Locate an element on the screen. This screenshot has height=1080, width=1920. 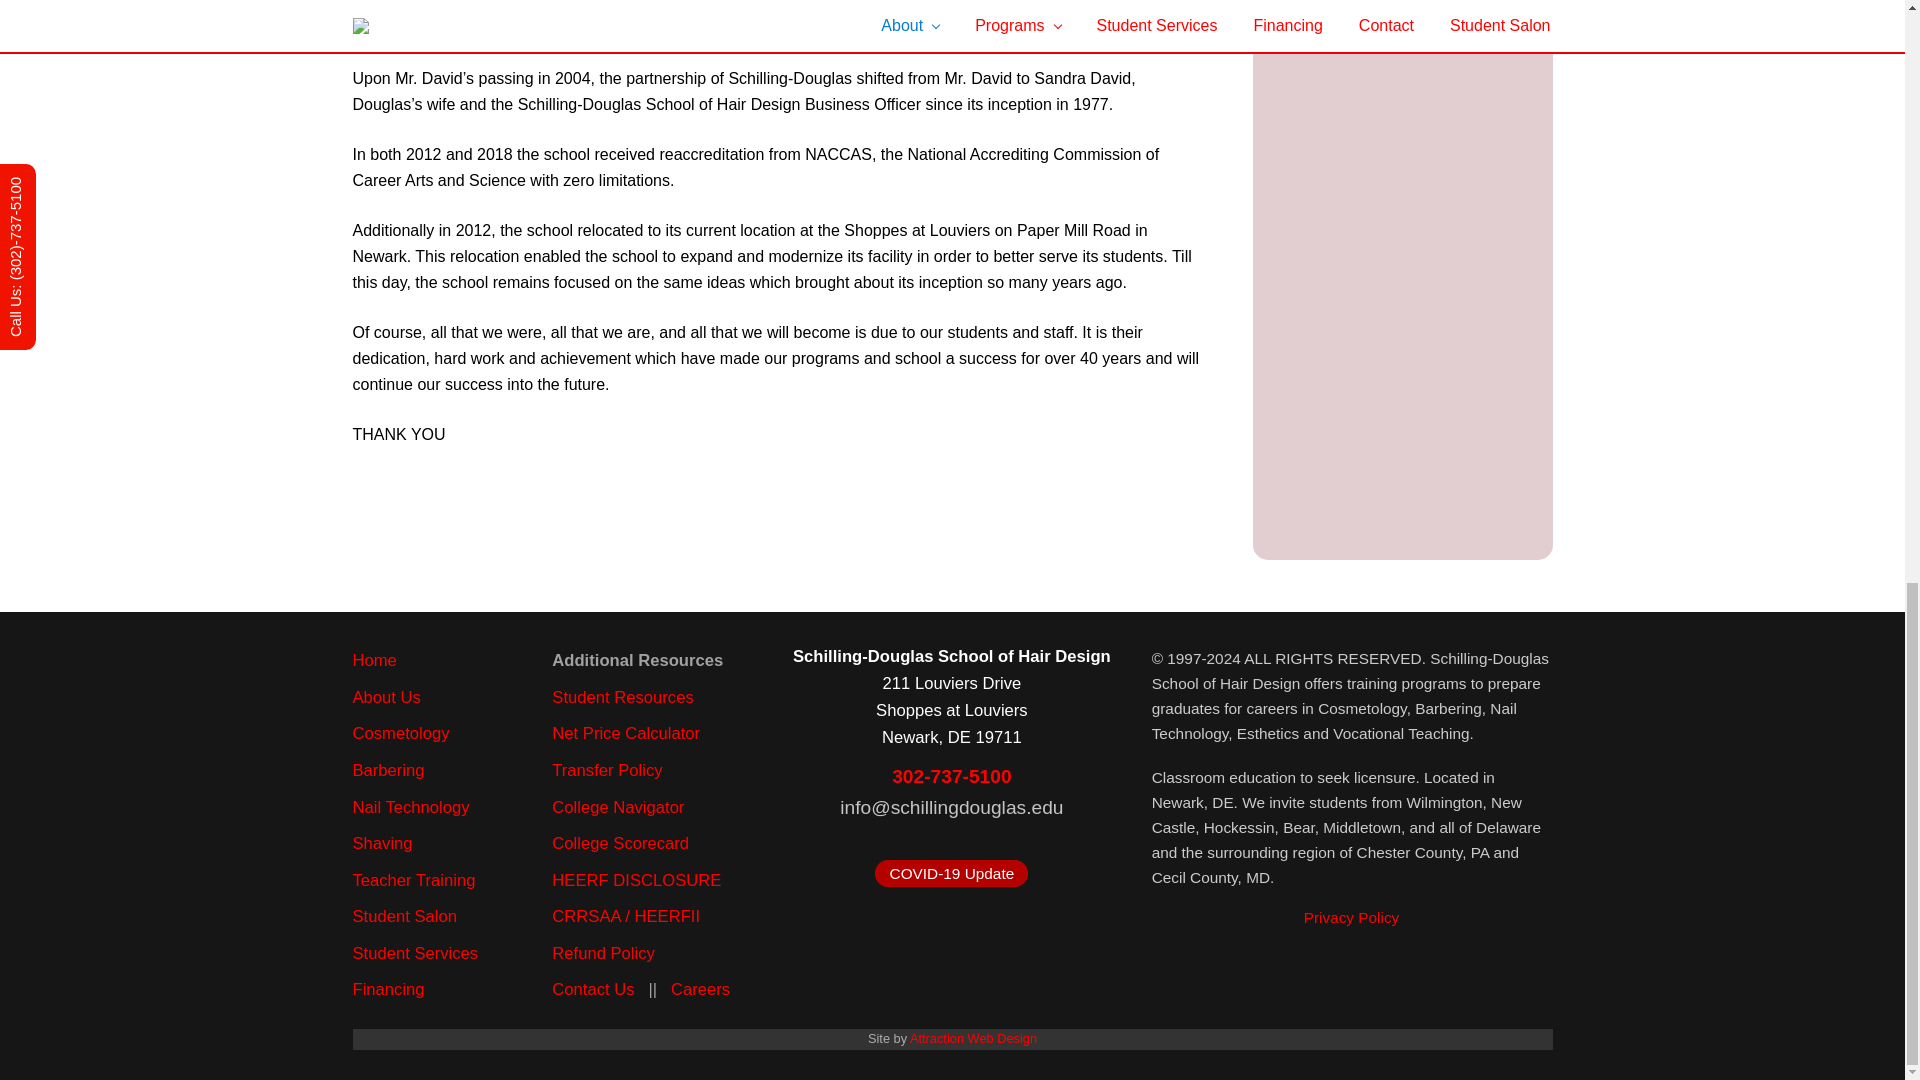
Contact Us is located at coordinates (592, 989).